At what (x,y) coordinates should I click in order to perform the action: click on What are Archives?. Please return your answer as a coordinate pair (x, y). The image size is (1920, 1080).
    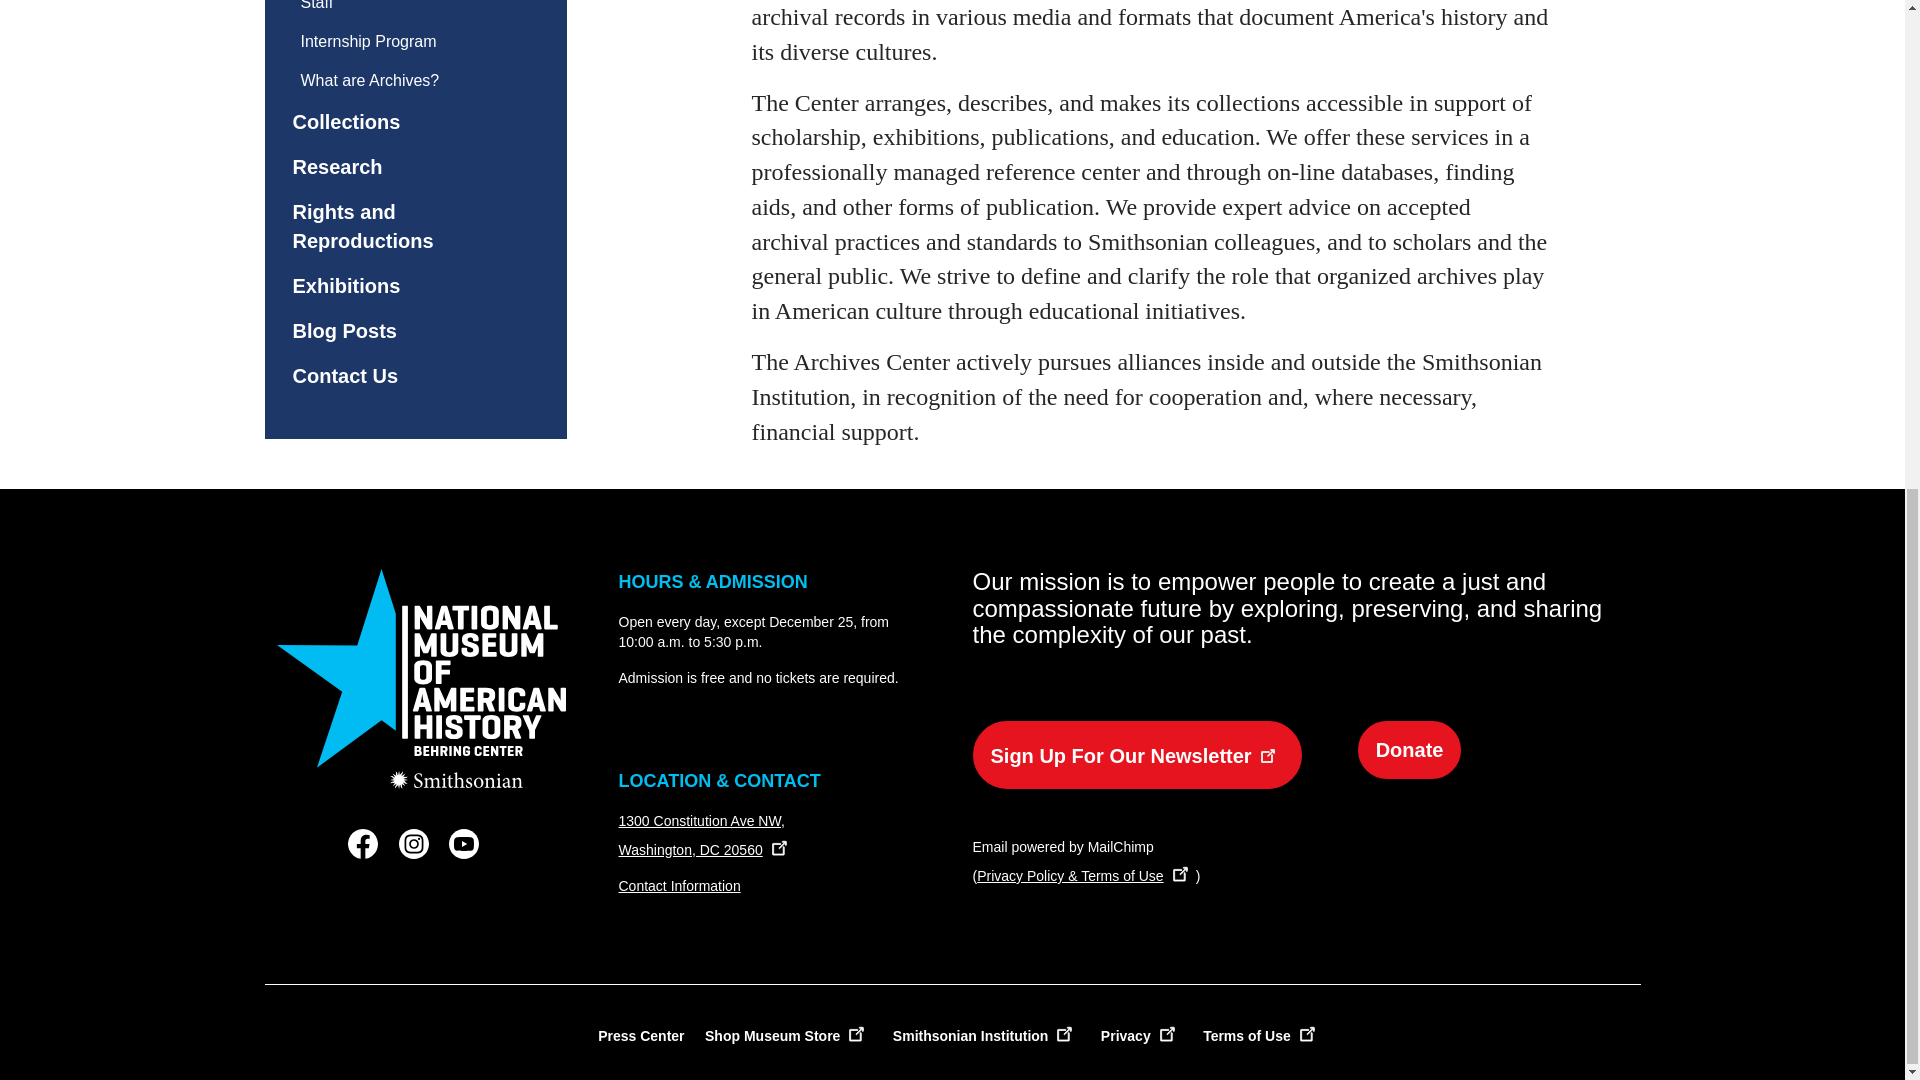
    Looking at the image, I should click on (398, 80).